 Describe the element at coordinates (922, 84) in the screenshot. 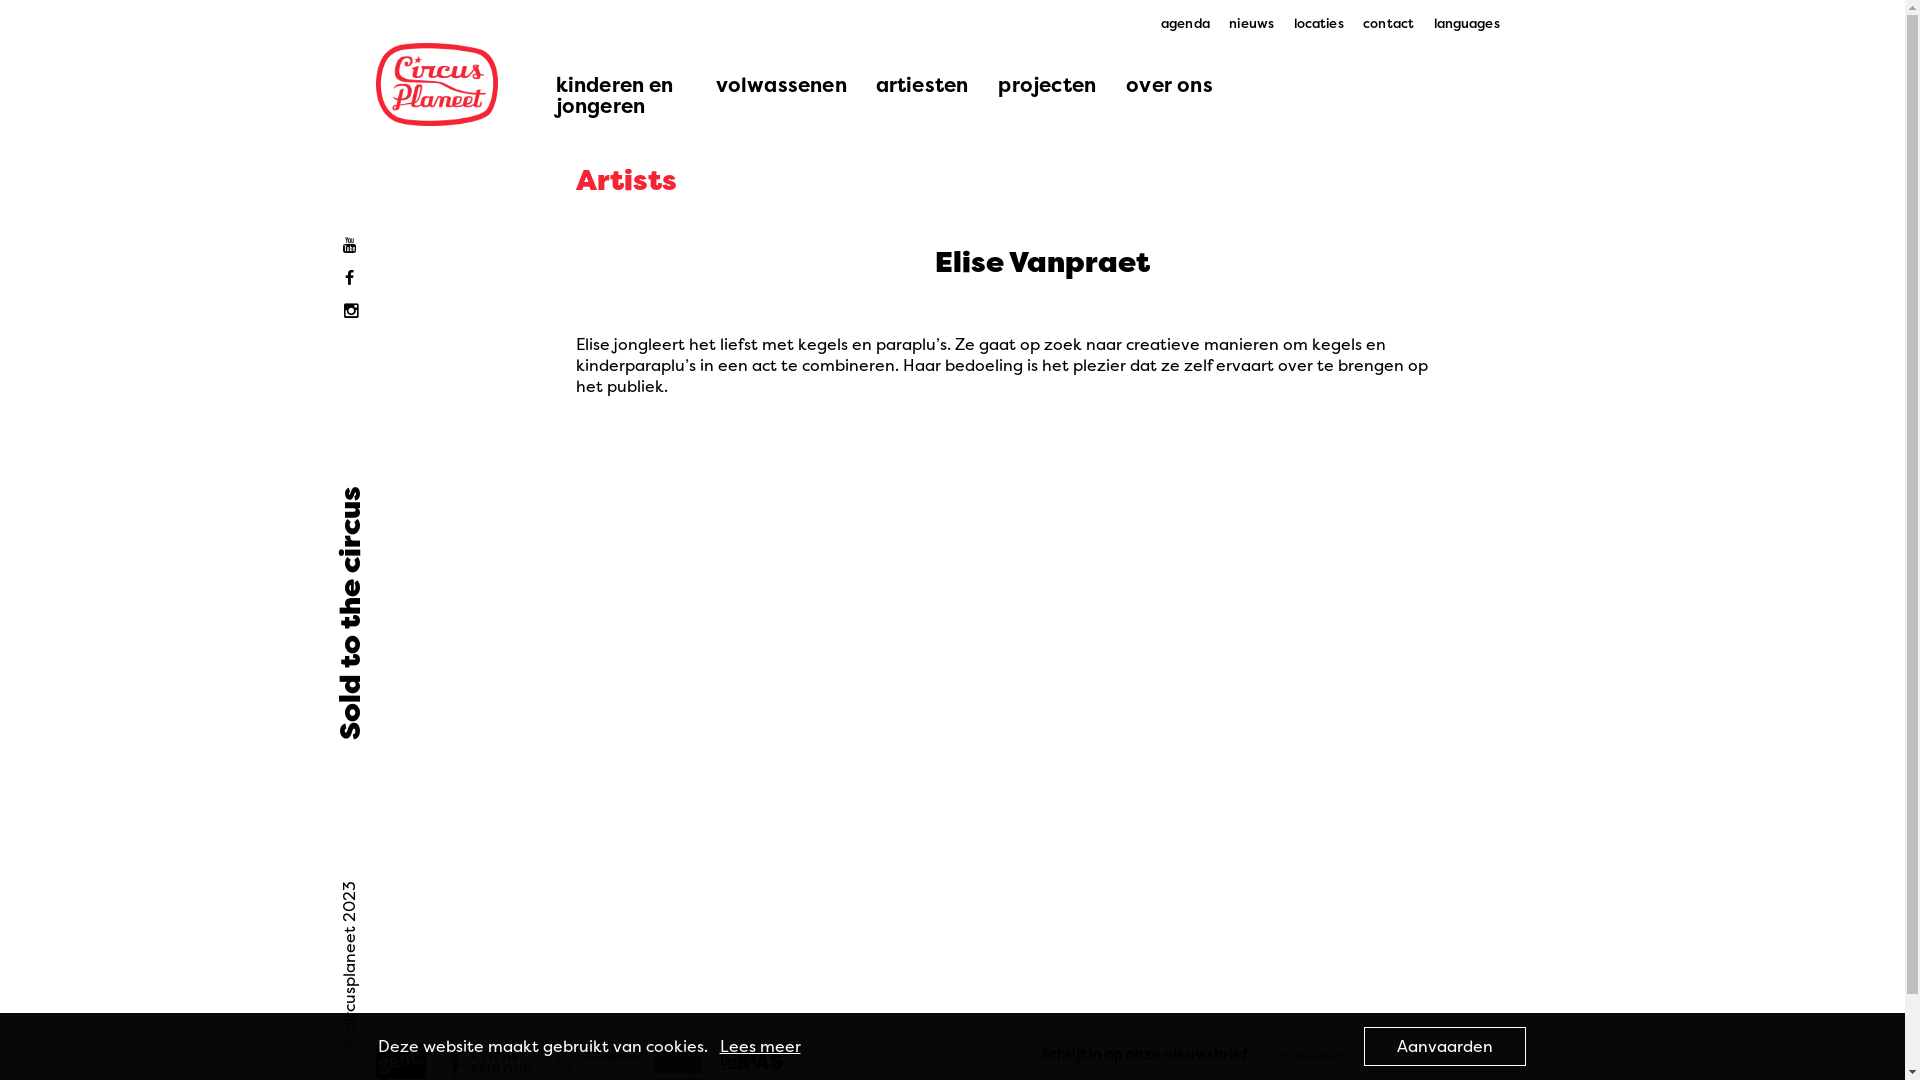

I see `artiesten` at that location.